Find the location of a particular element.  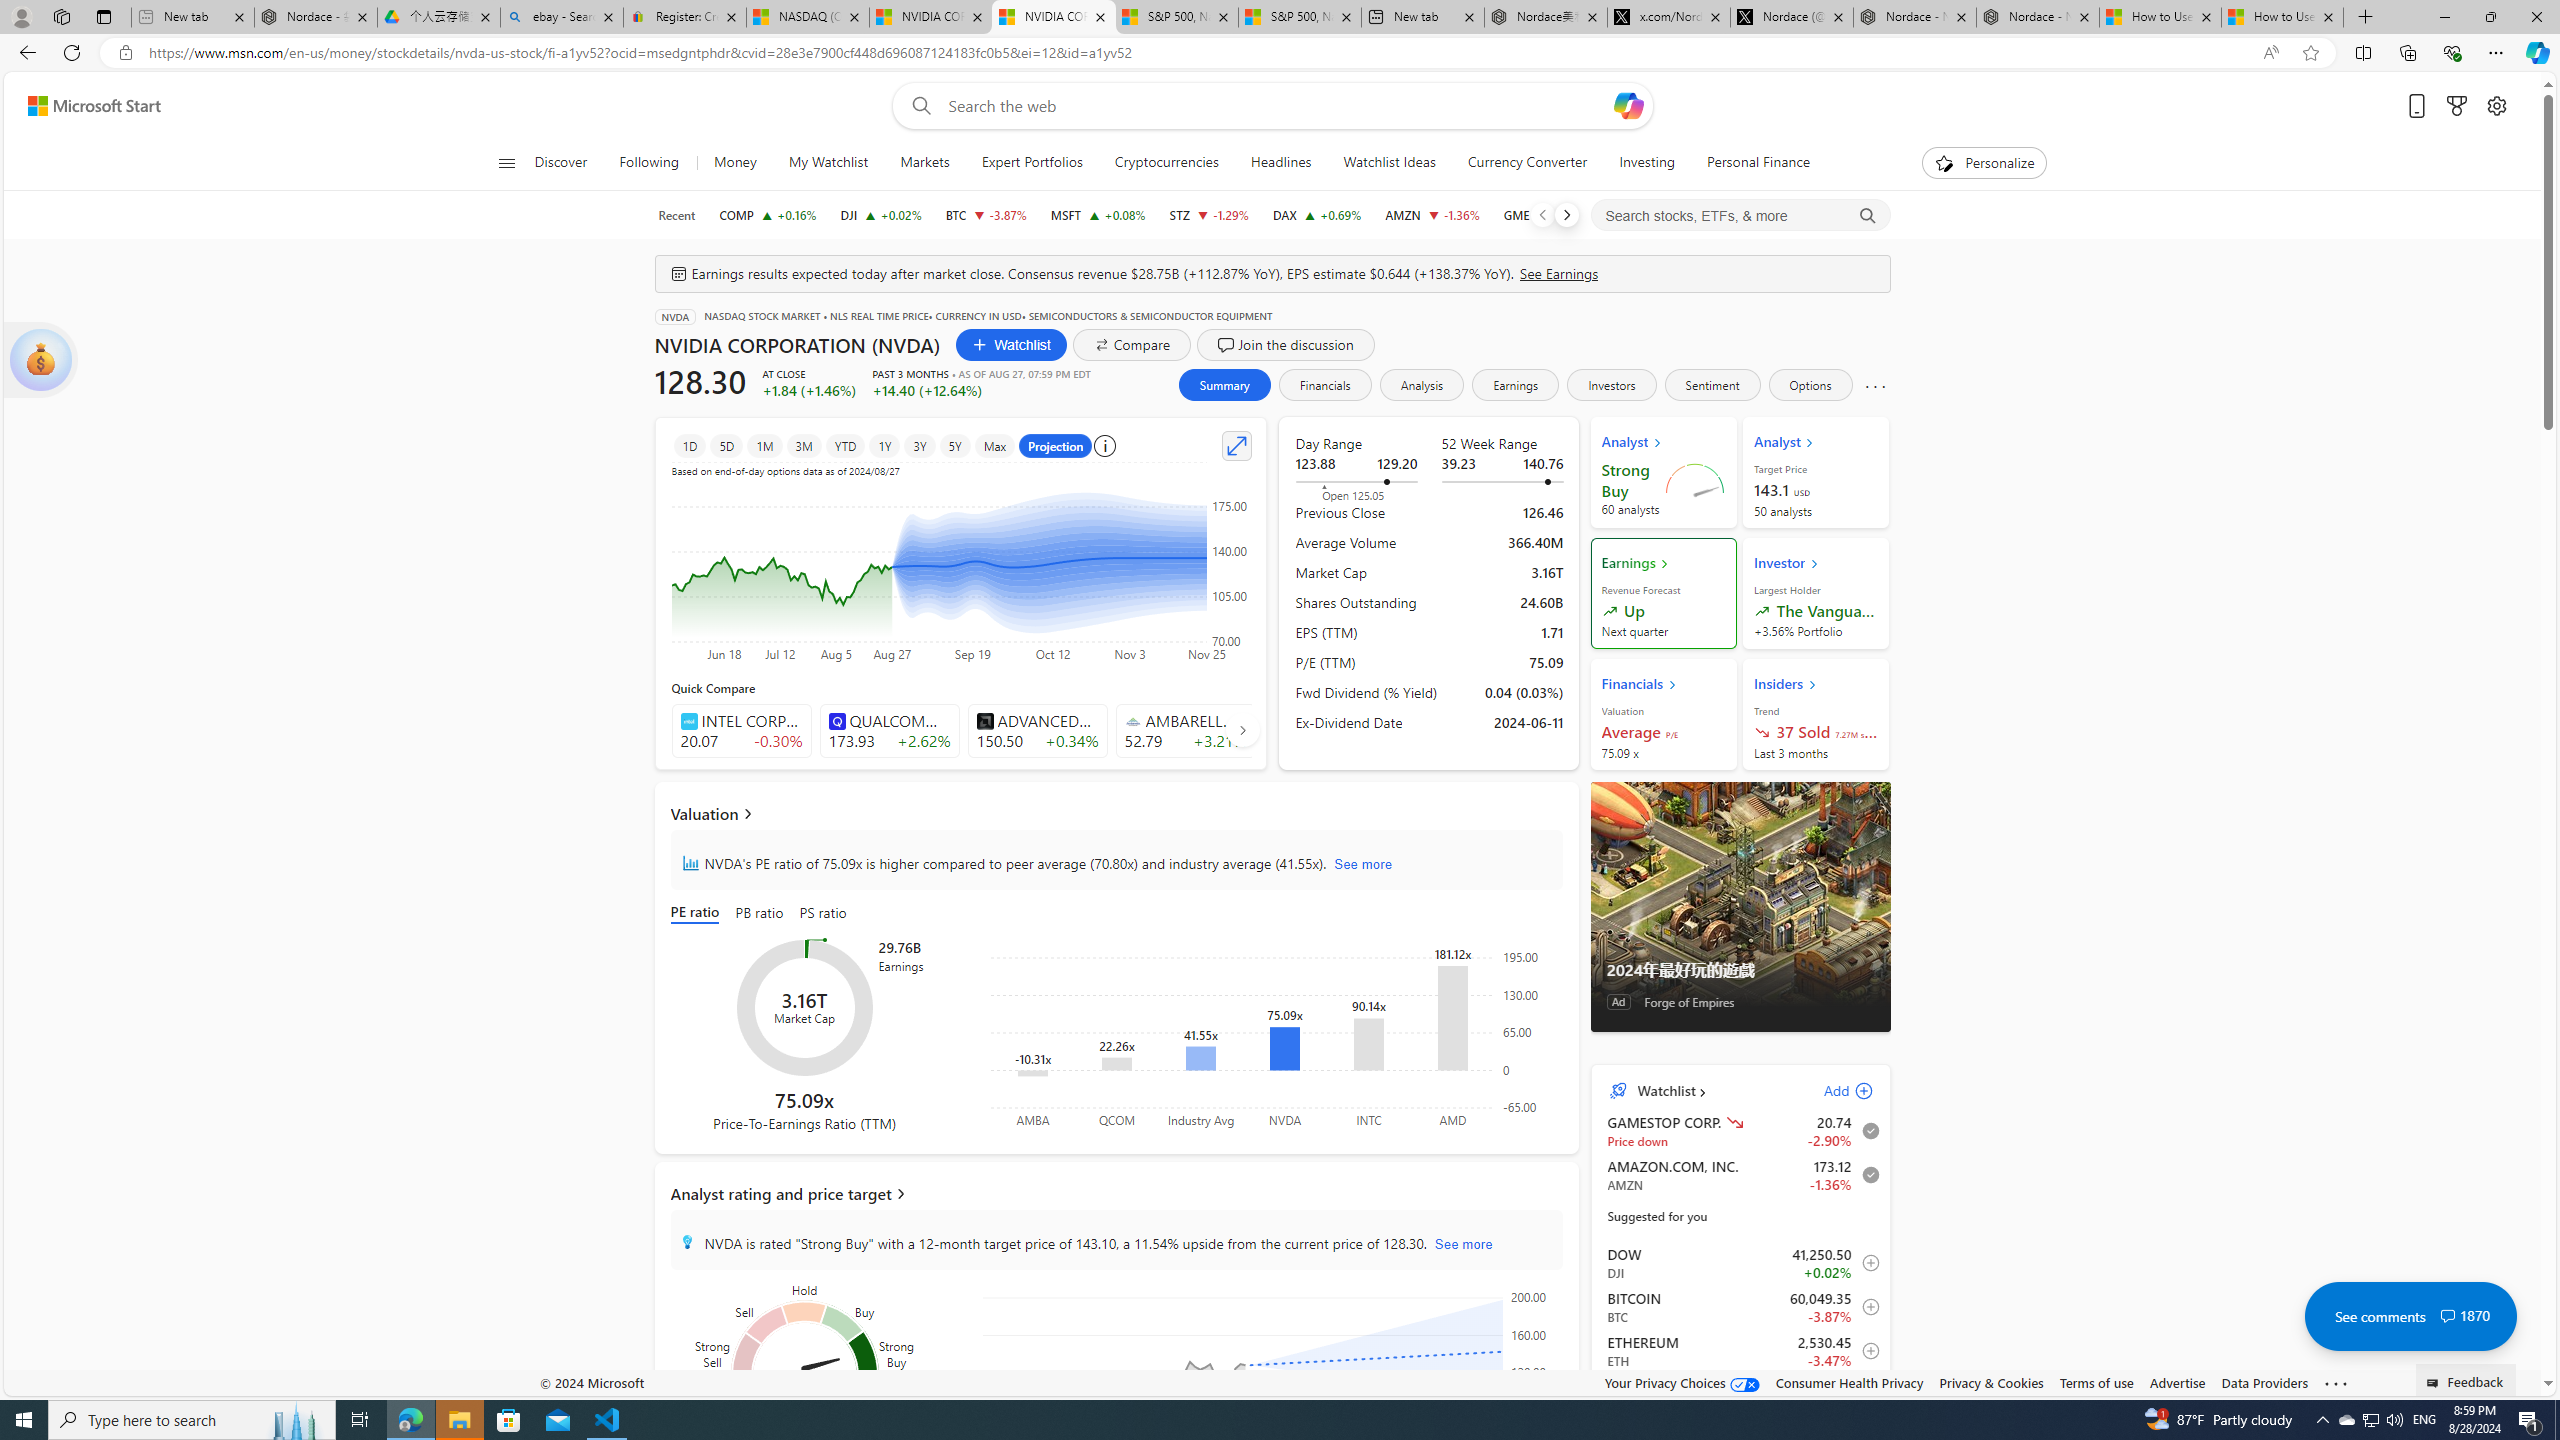

DAX DAX increase 18,810.79 +128.98 +0.69% is located at coordinates (1316, 215).